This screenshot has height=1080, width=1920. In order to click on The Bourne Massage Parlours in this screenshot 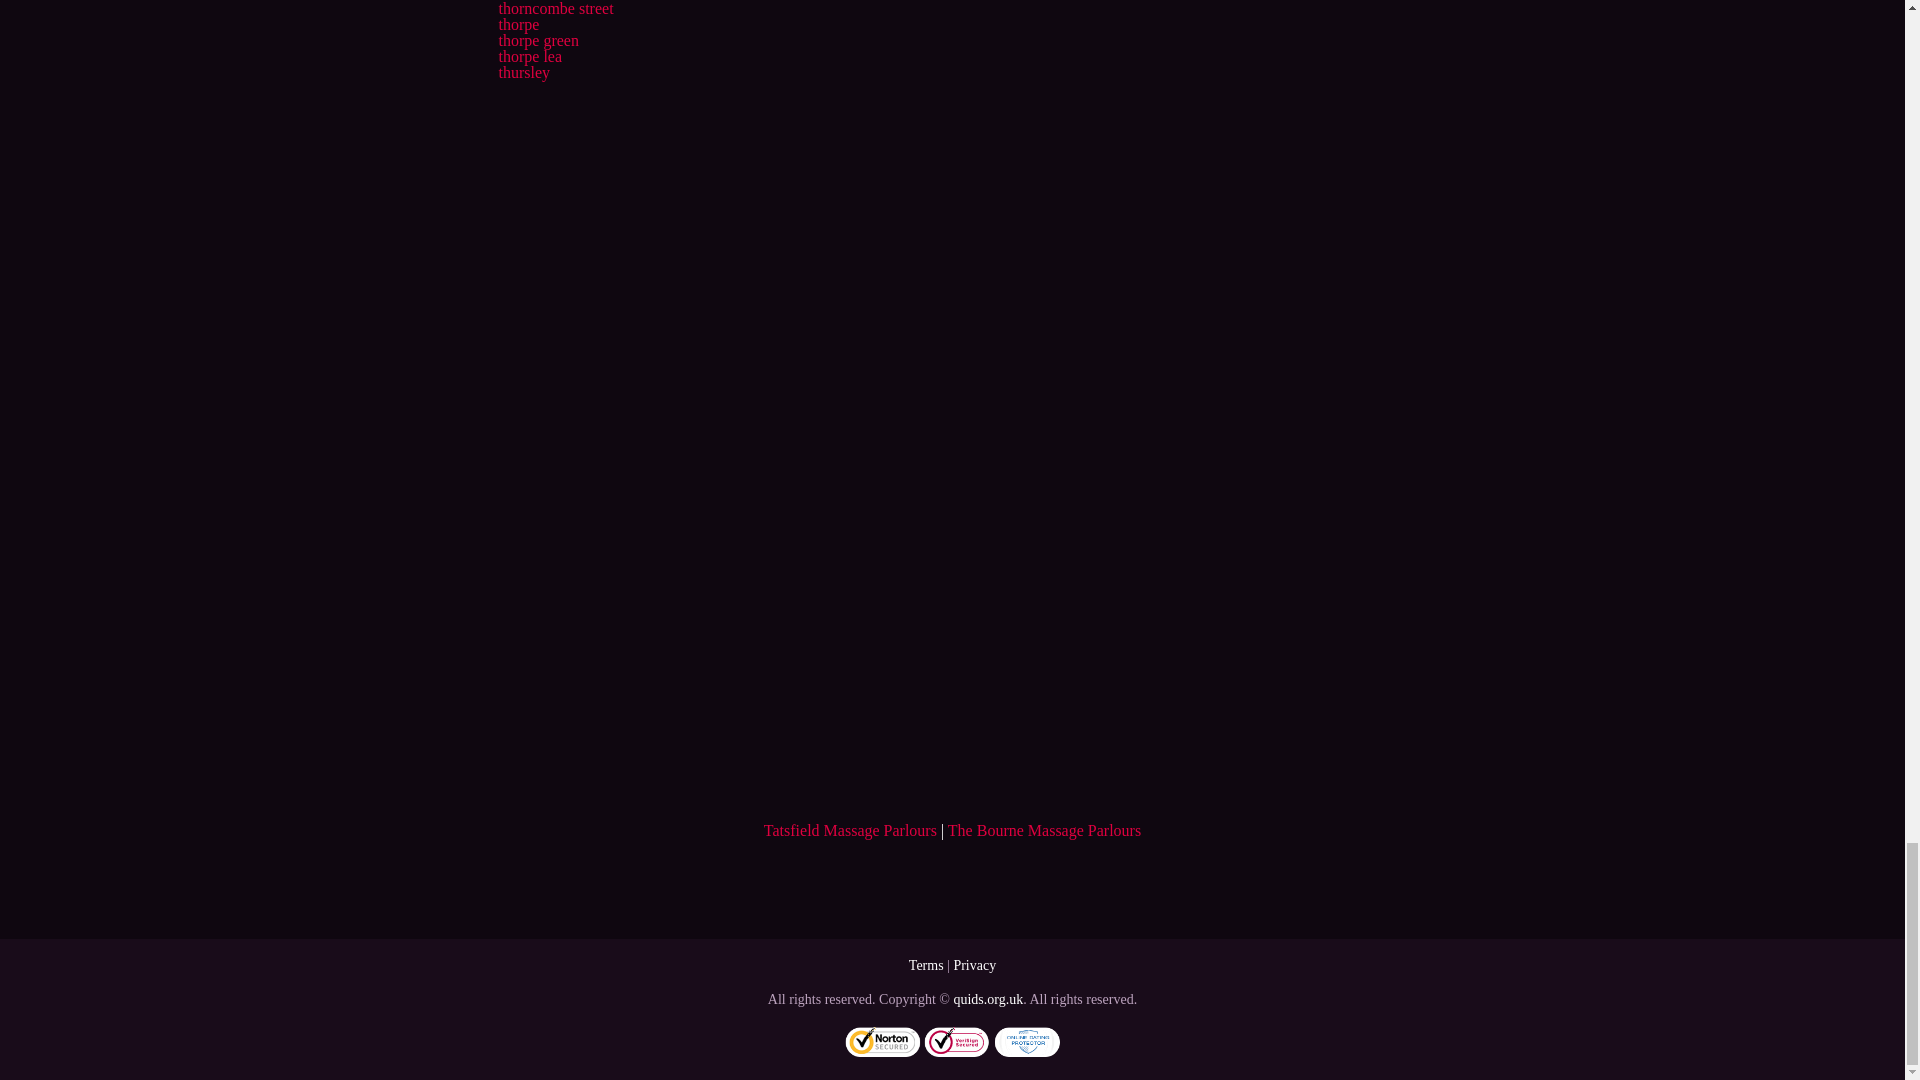, I will do `click(1044, 830)`.